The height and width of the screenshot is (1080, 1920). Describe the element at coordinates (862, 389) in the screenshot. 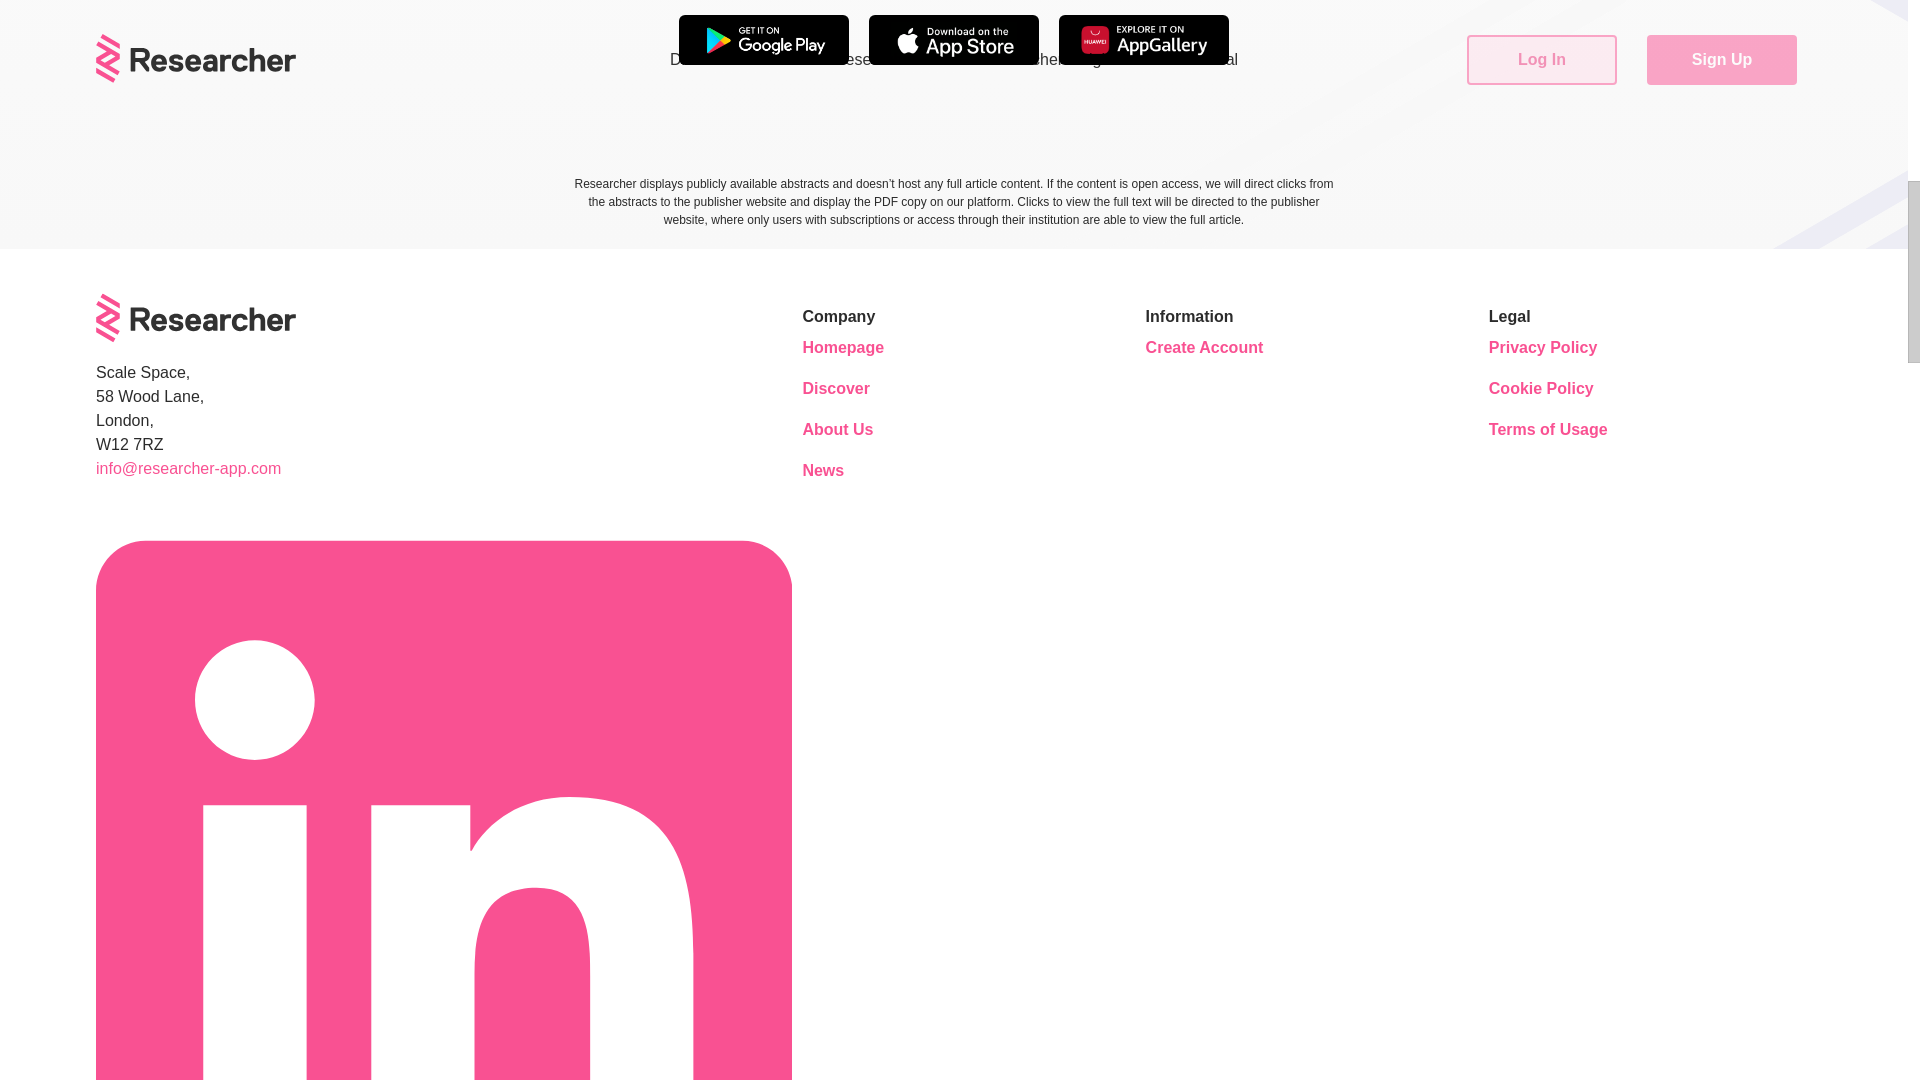

I see `Discover` at that location.